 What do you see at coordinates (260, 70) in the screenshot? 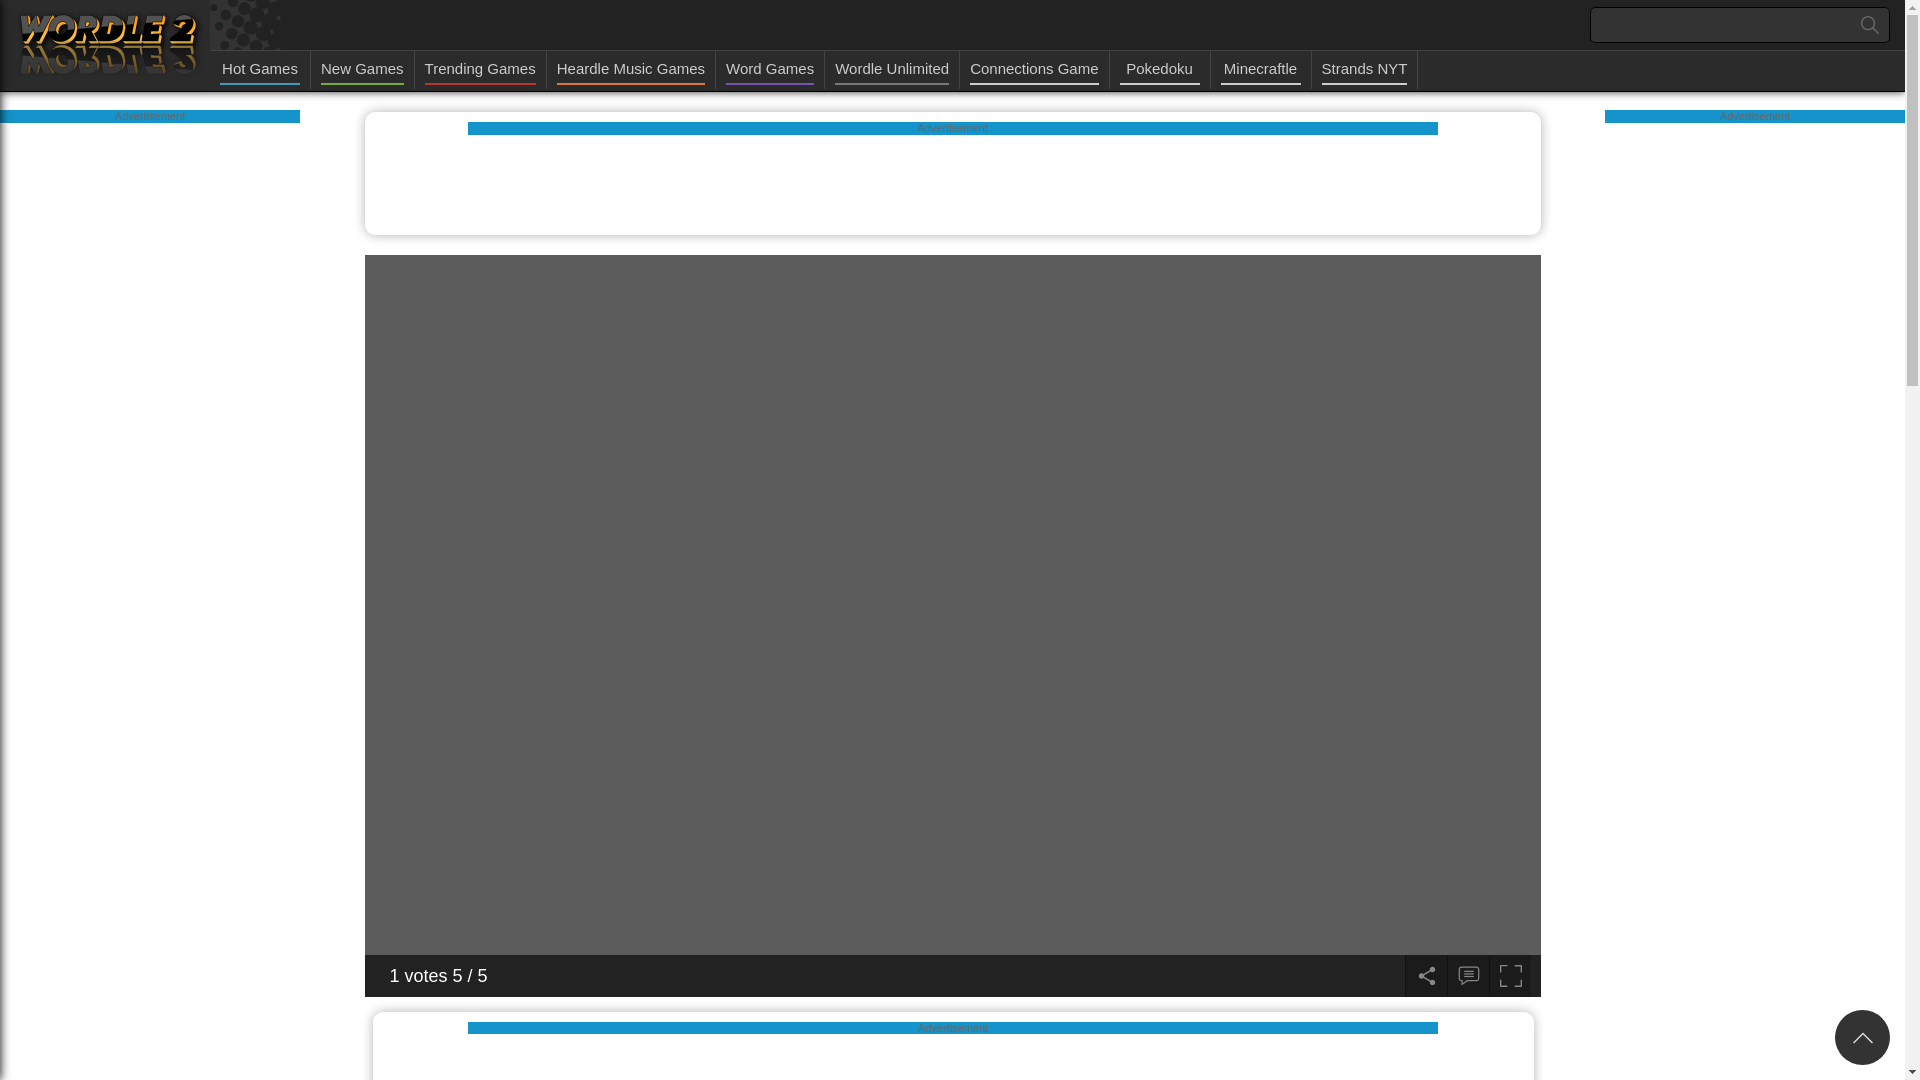
I see `Hot Games` at bounding box center [260, 70].